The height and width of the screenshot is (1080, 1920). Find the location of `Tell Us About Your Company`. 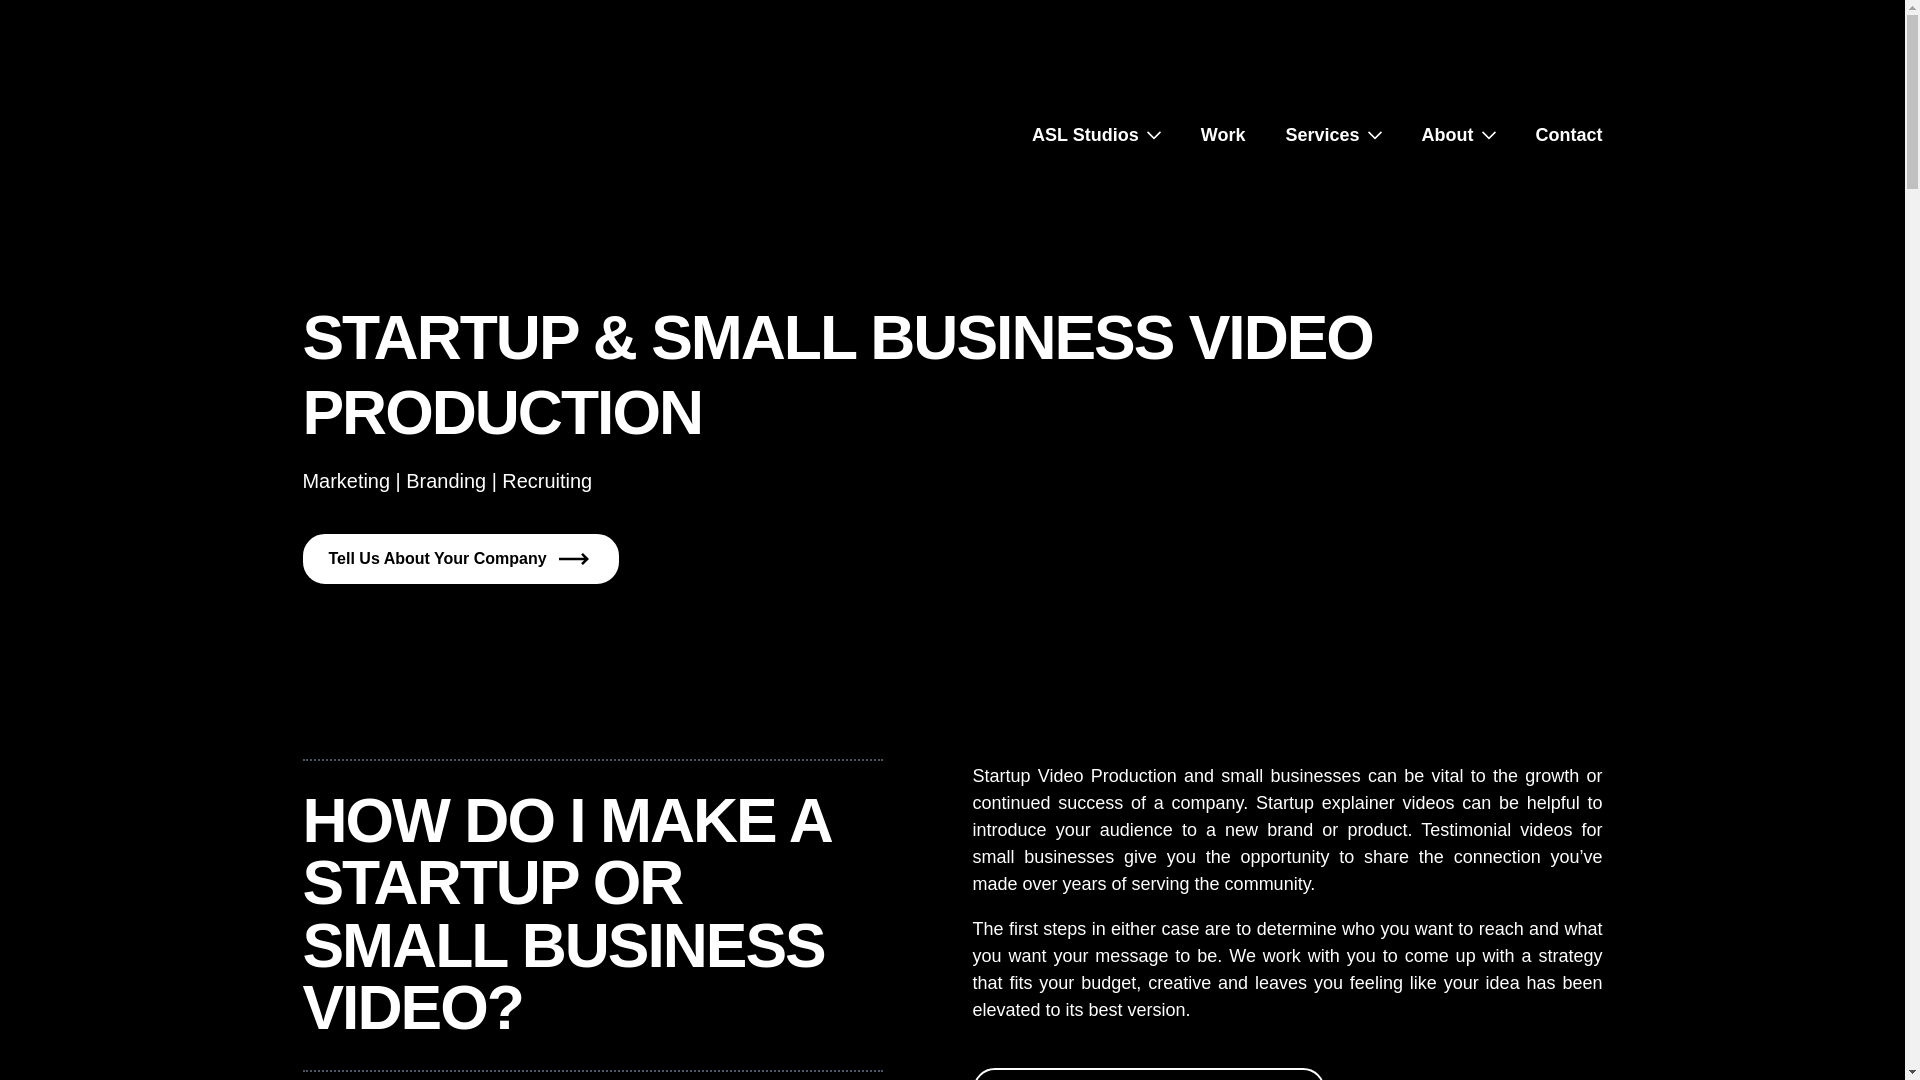

Tell Us About Your Company is located at coordinates (460, 558).